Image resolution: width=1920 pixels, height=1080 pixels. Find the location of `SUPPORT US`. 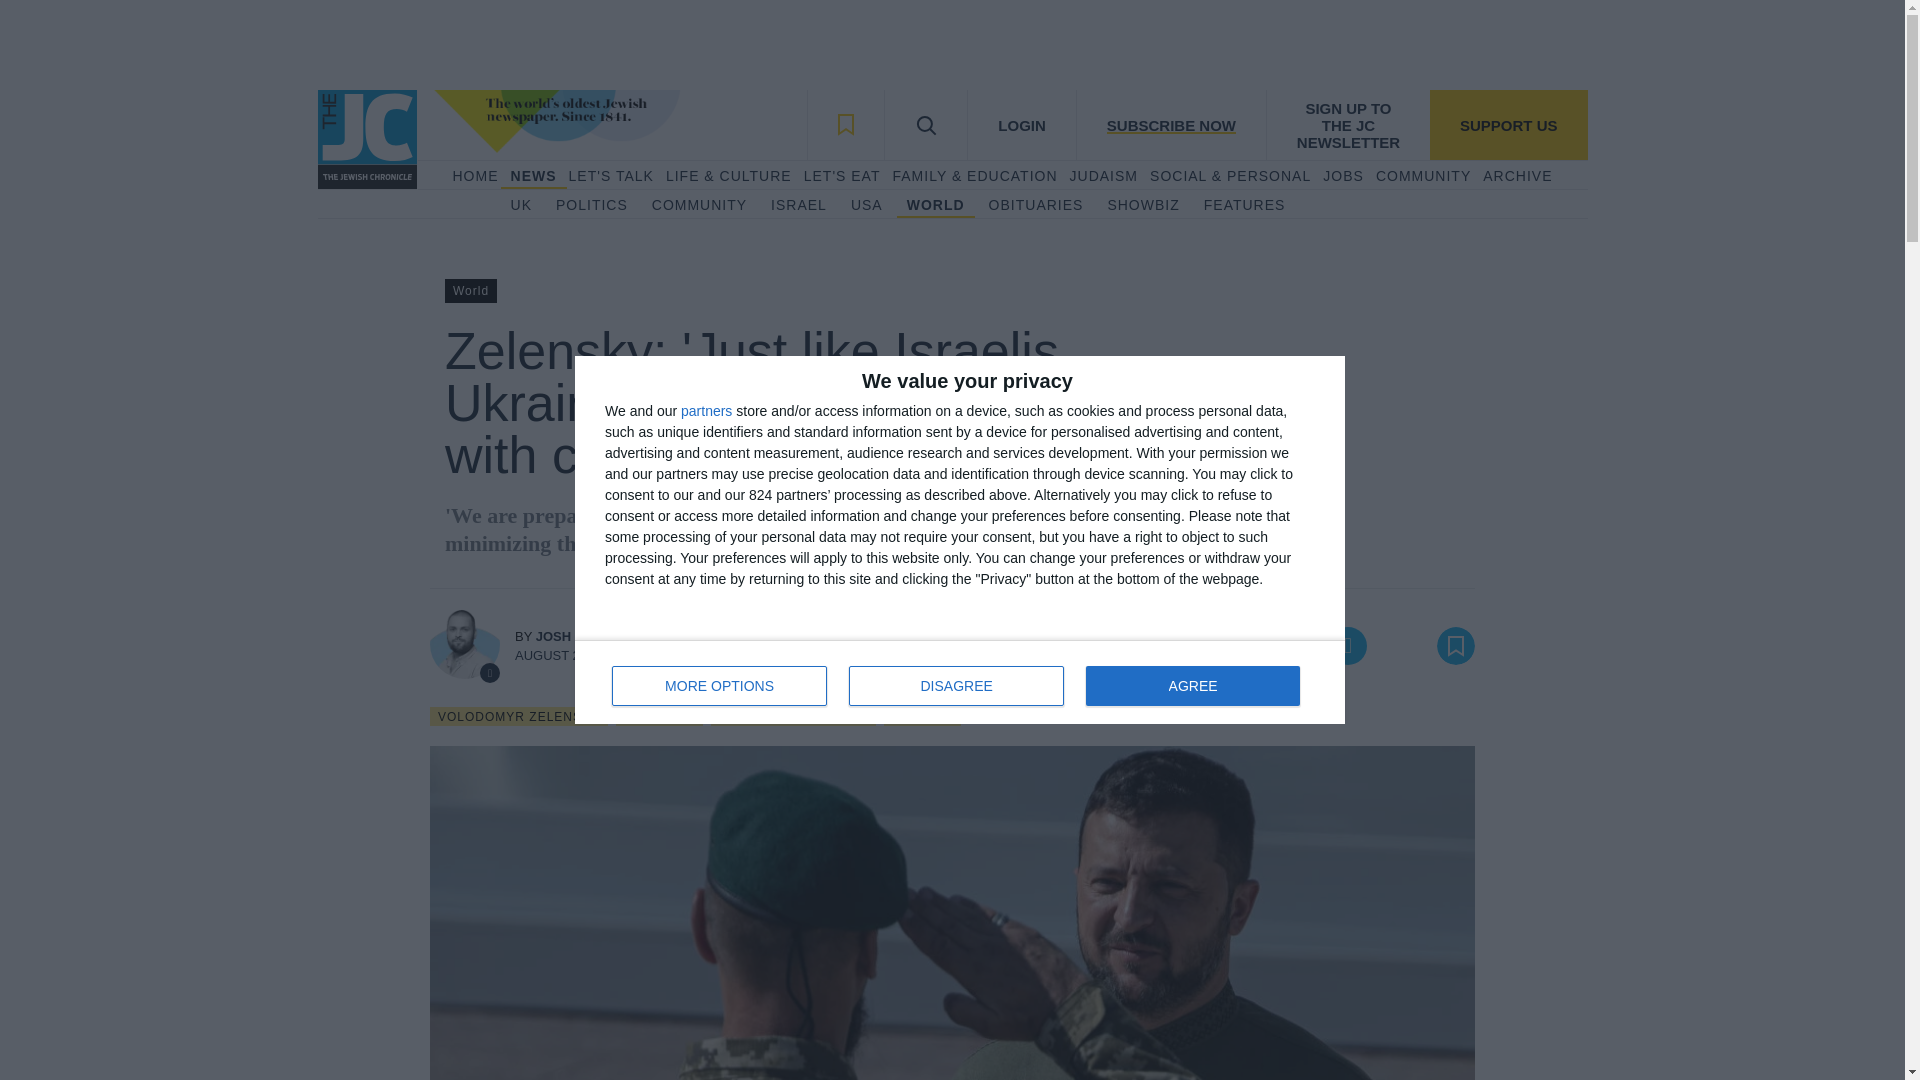

SUPPORT US is located at coordinates (1508, 124).